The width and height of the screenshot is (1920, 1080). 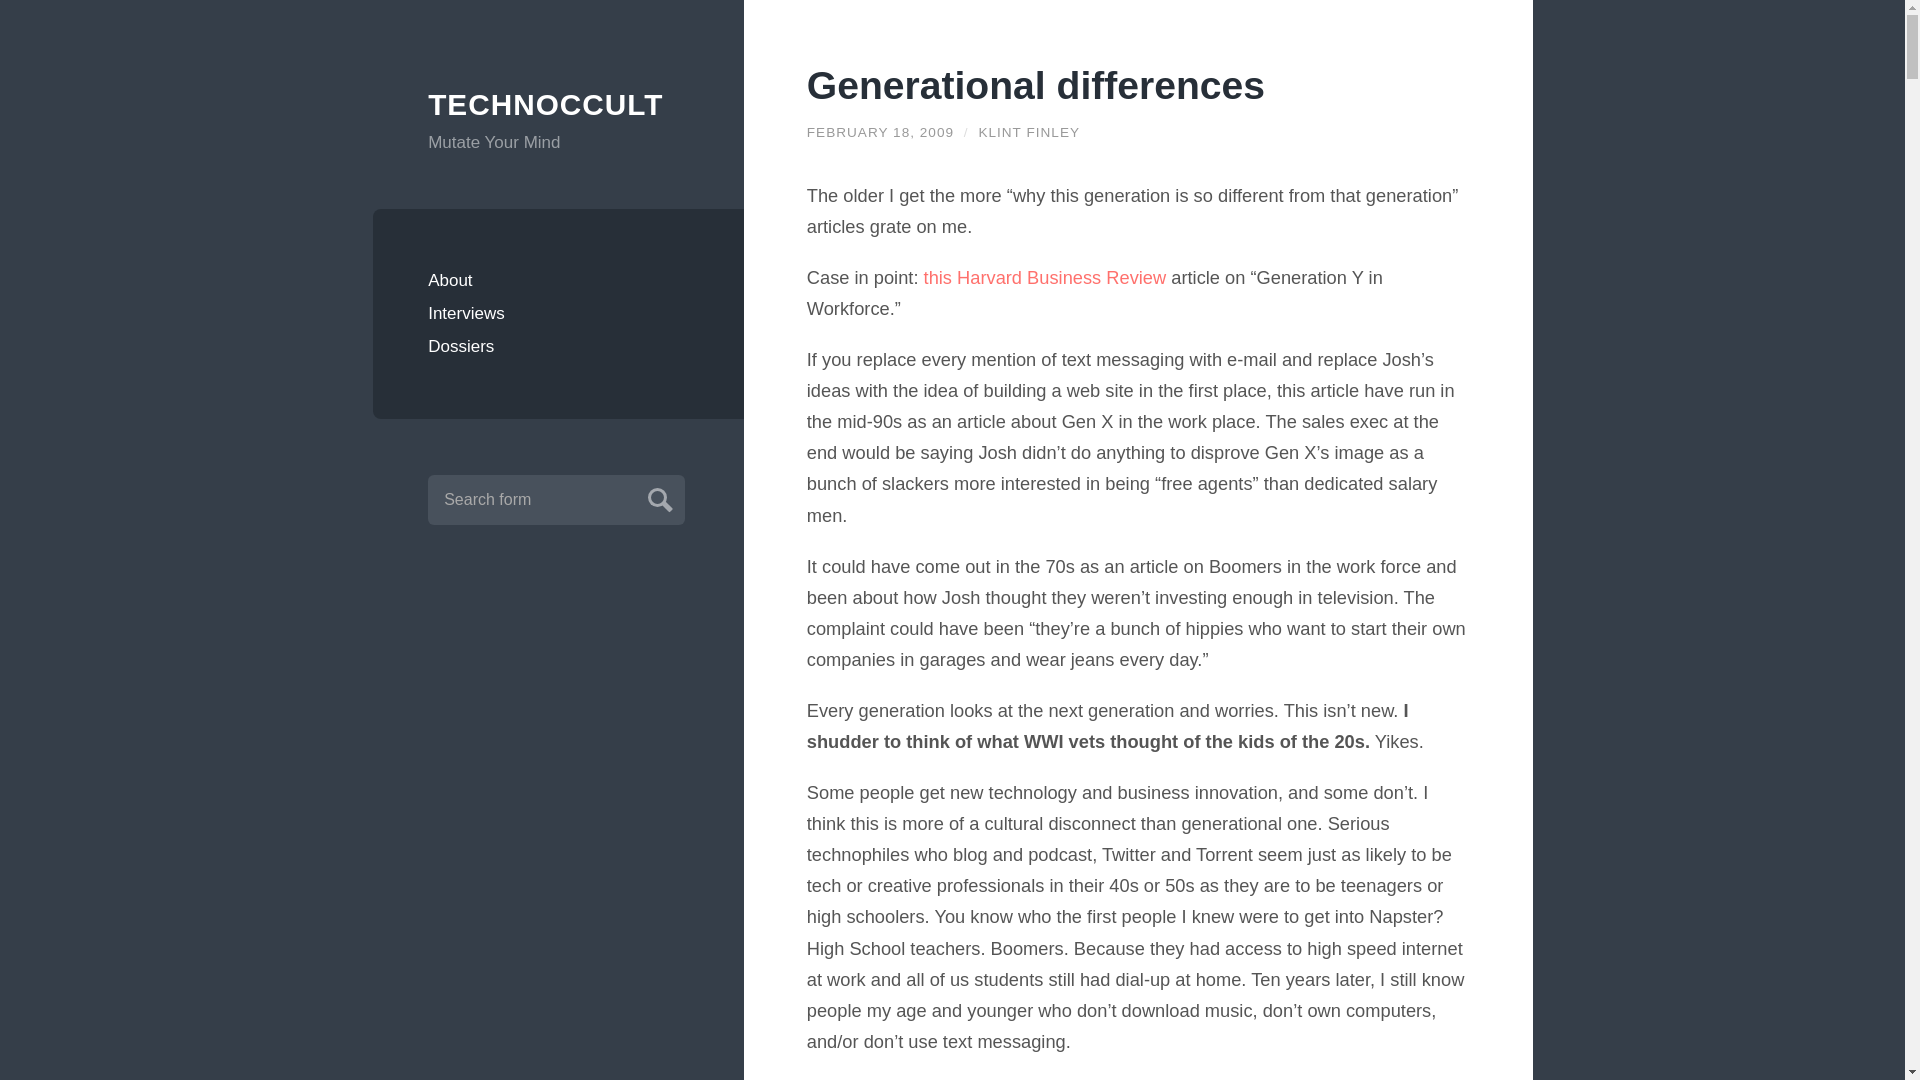 What do you see at coordinates (558, 280) in the screenshot?
I see `About` at bounding box center [558, 280].